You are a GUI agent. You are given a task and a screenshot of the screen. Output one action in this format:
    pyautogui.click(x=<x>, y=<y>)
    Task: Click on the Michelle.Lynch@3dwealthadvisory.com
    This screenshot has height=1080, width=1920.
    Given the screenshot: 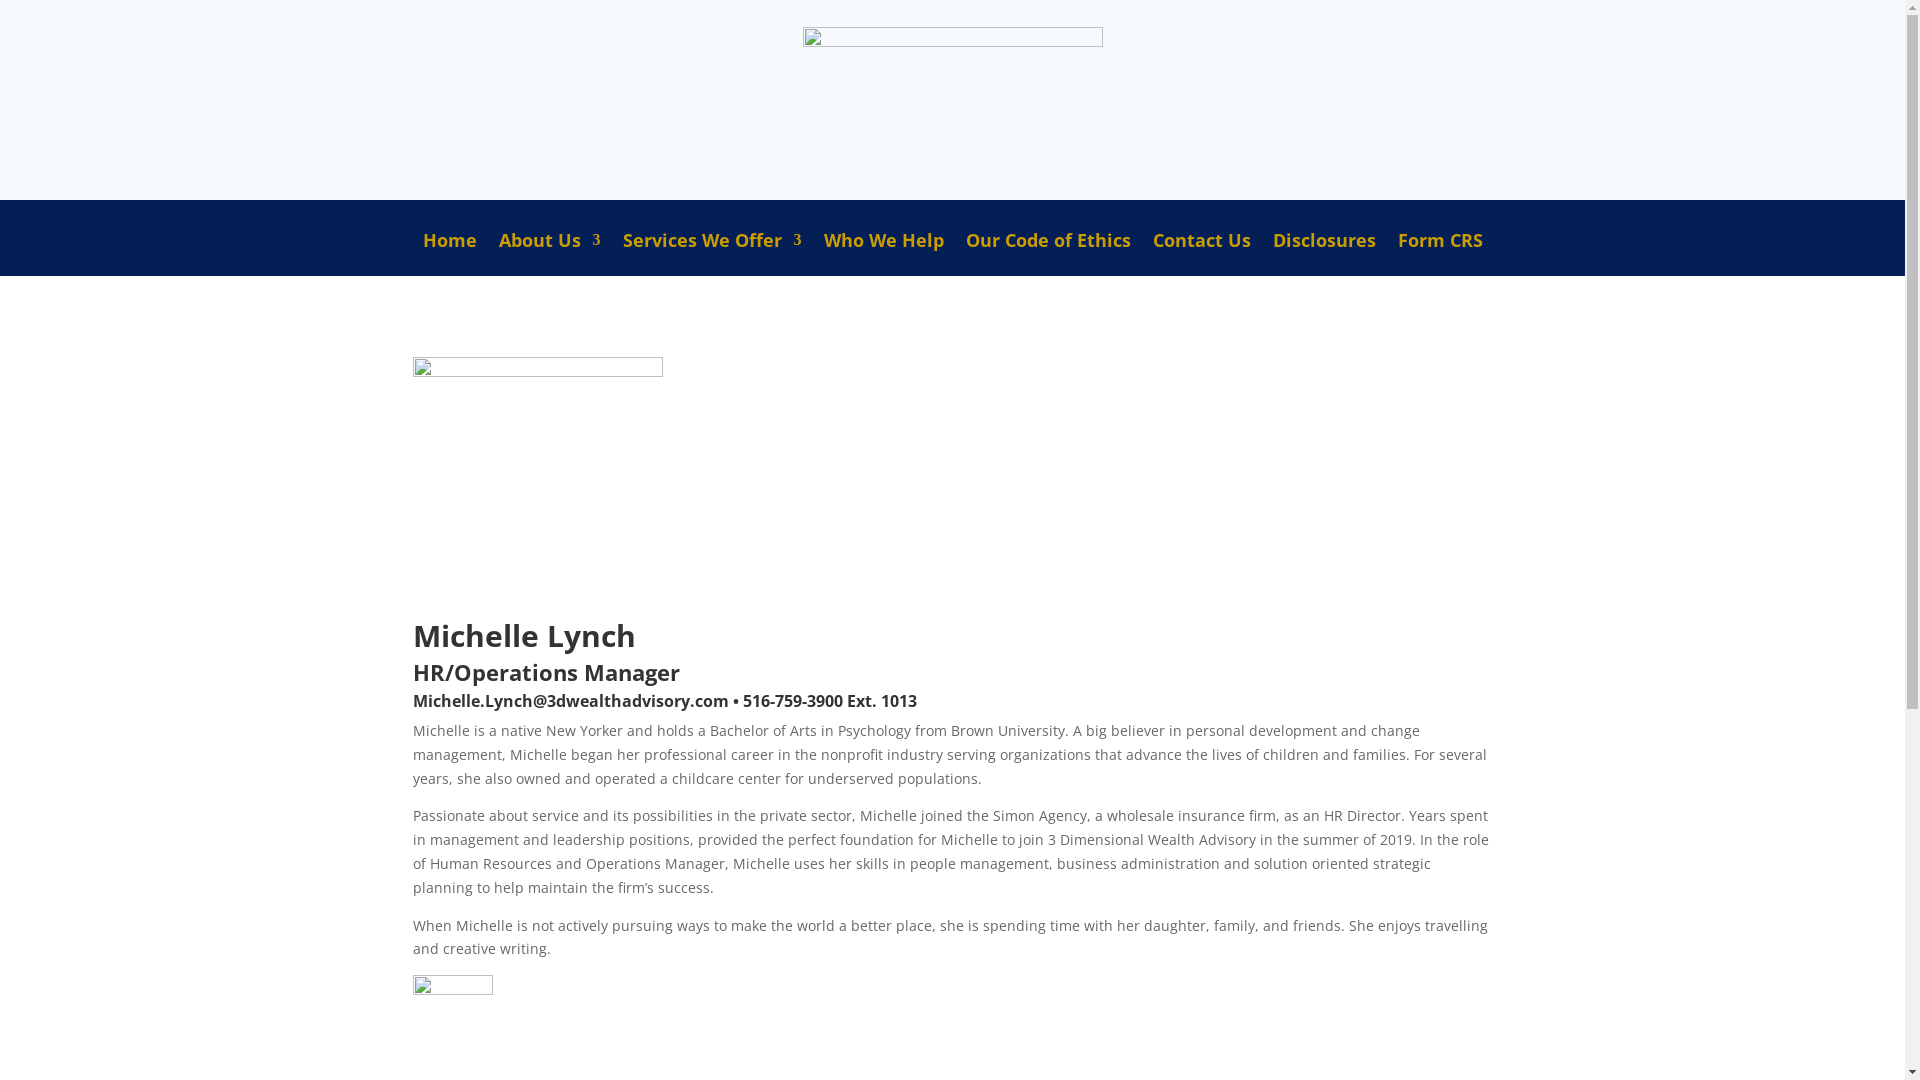 What is the action you would take?
    pyautogui.click(x=570, y=701)
    